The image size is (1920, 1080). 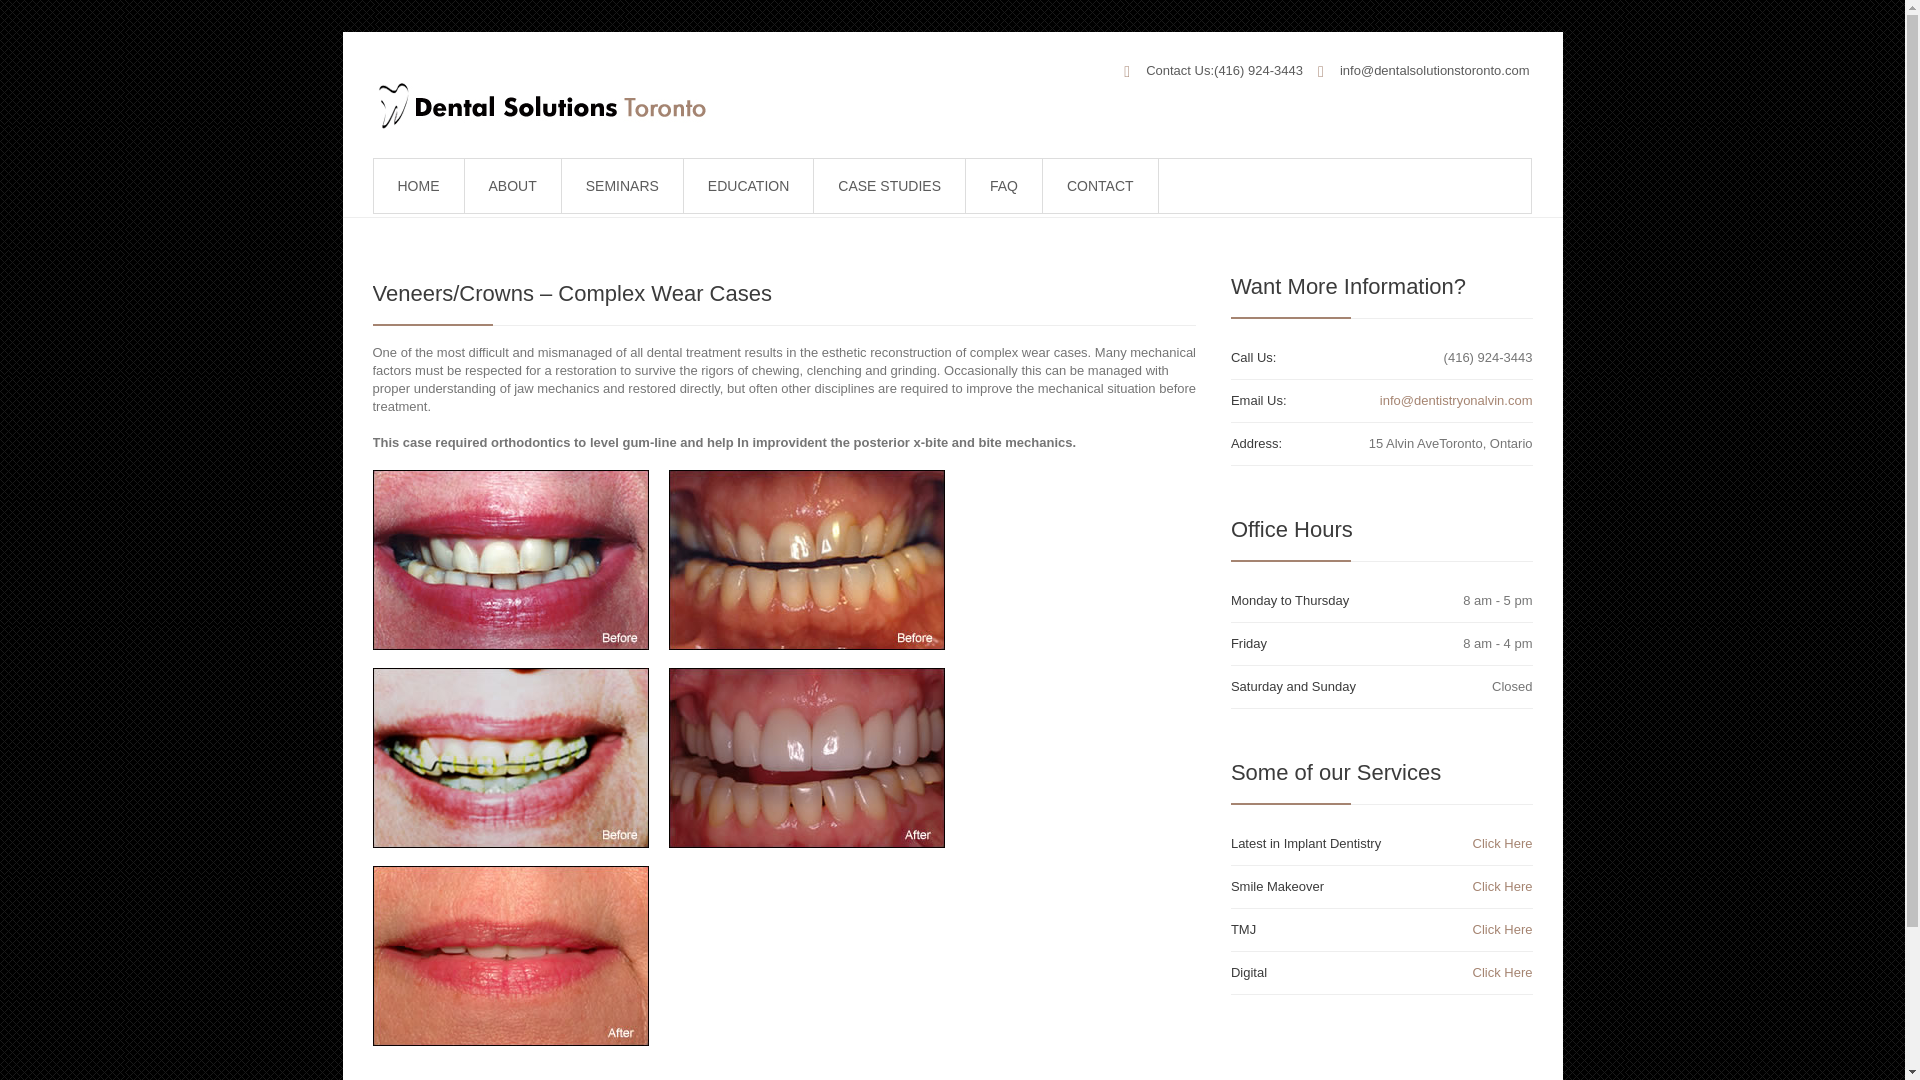 What do you see at coordinates (888, 185) in the screenshot?
I see `CASE STUDIES` at bounding box center [888, 185].